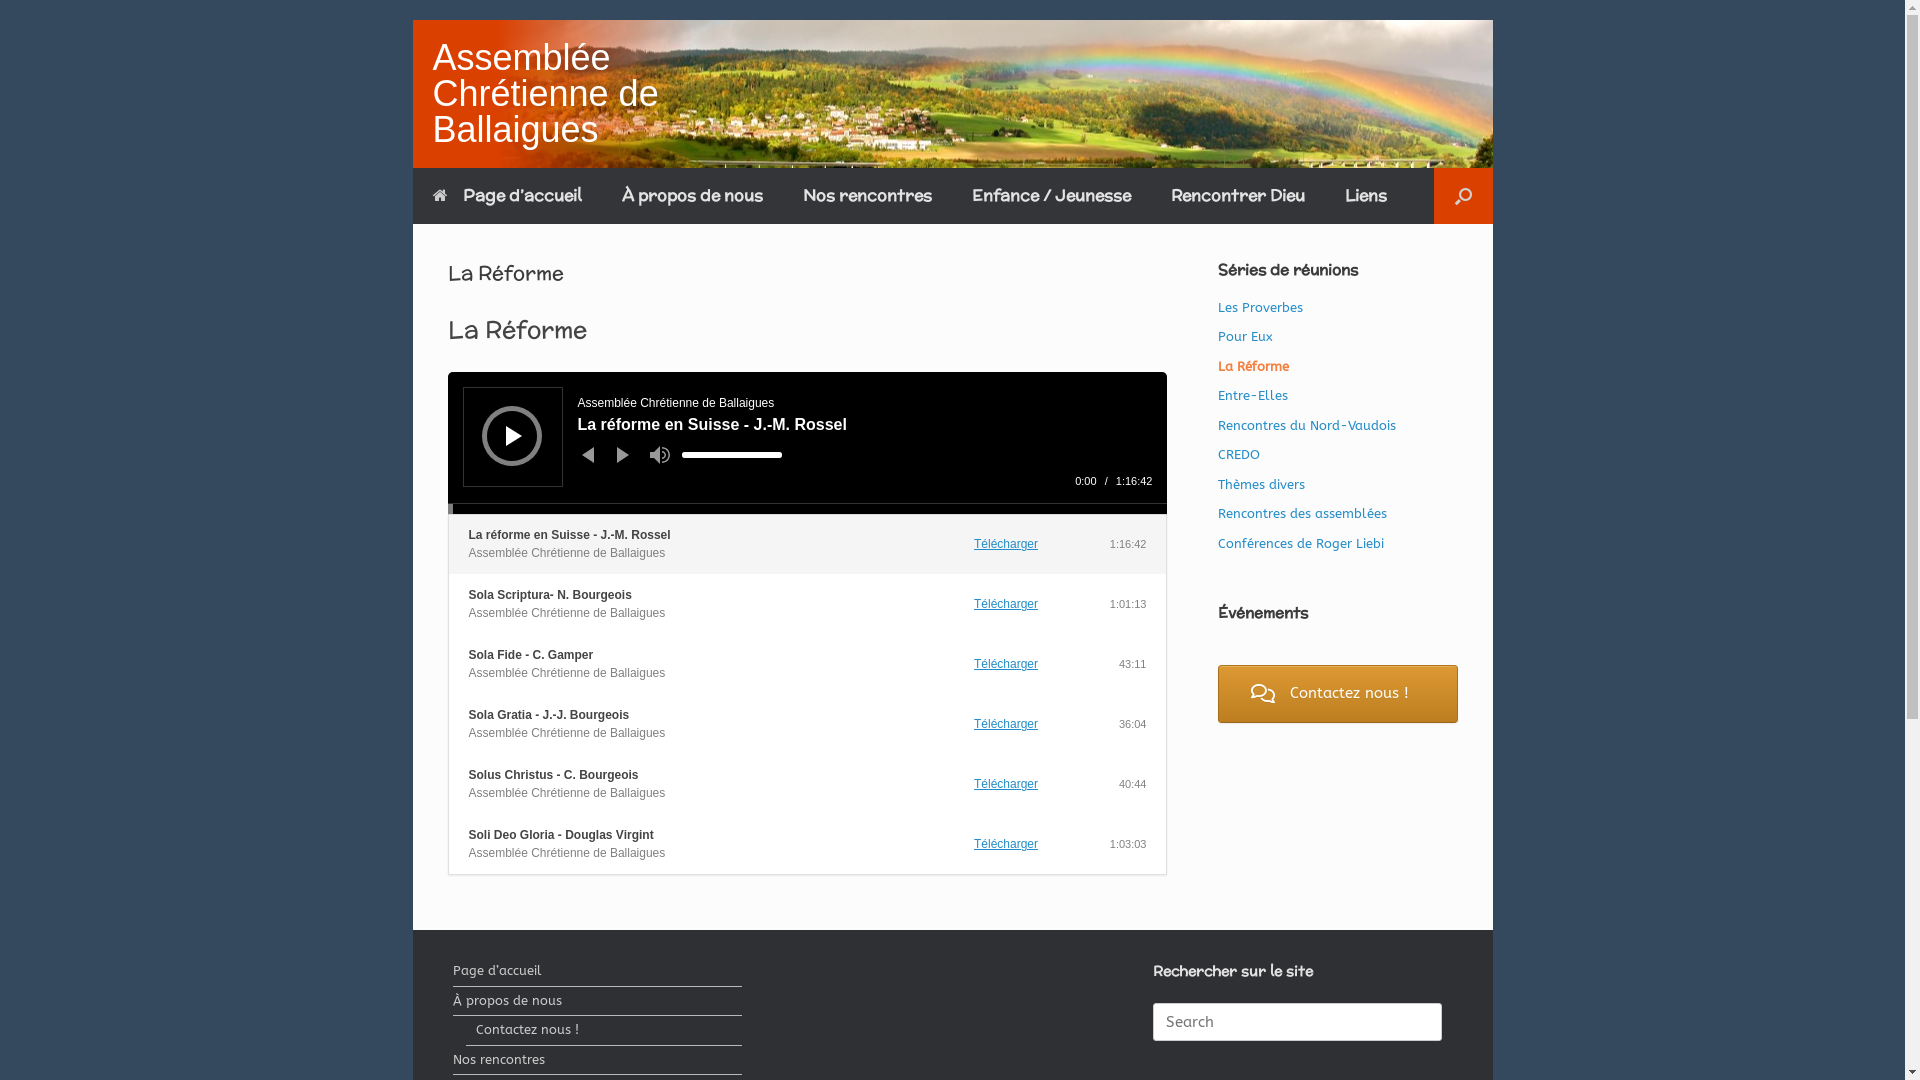 The image size is (1920, 1080). Describe the element at coordinates (1052, 196) in the screenshot. I see `Enfance / Jeunesse` at that location.